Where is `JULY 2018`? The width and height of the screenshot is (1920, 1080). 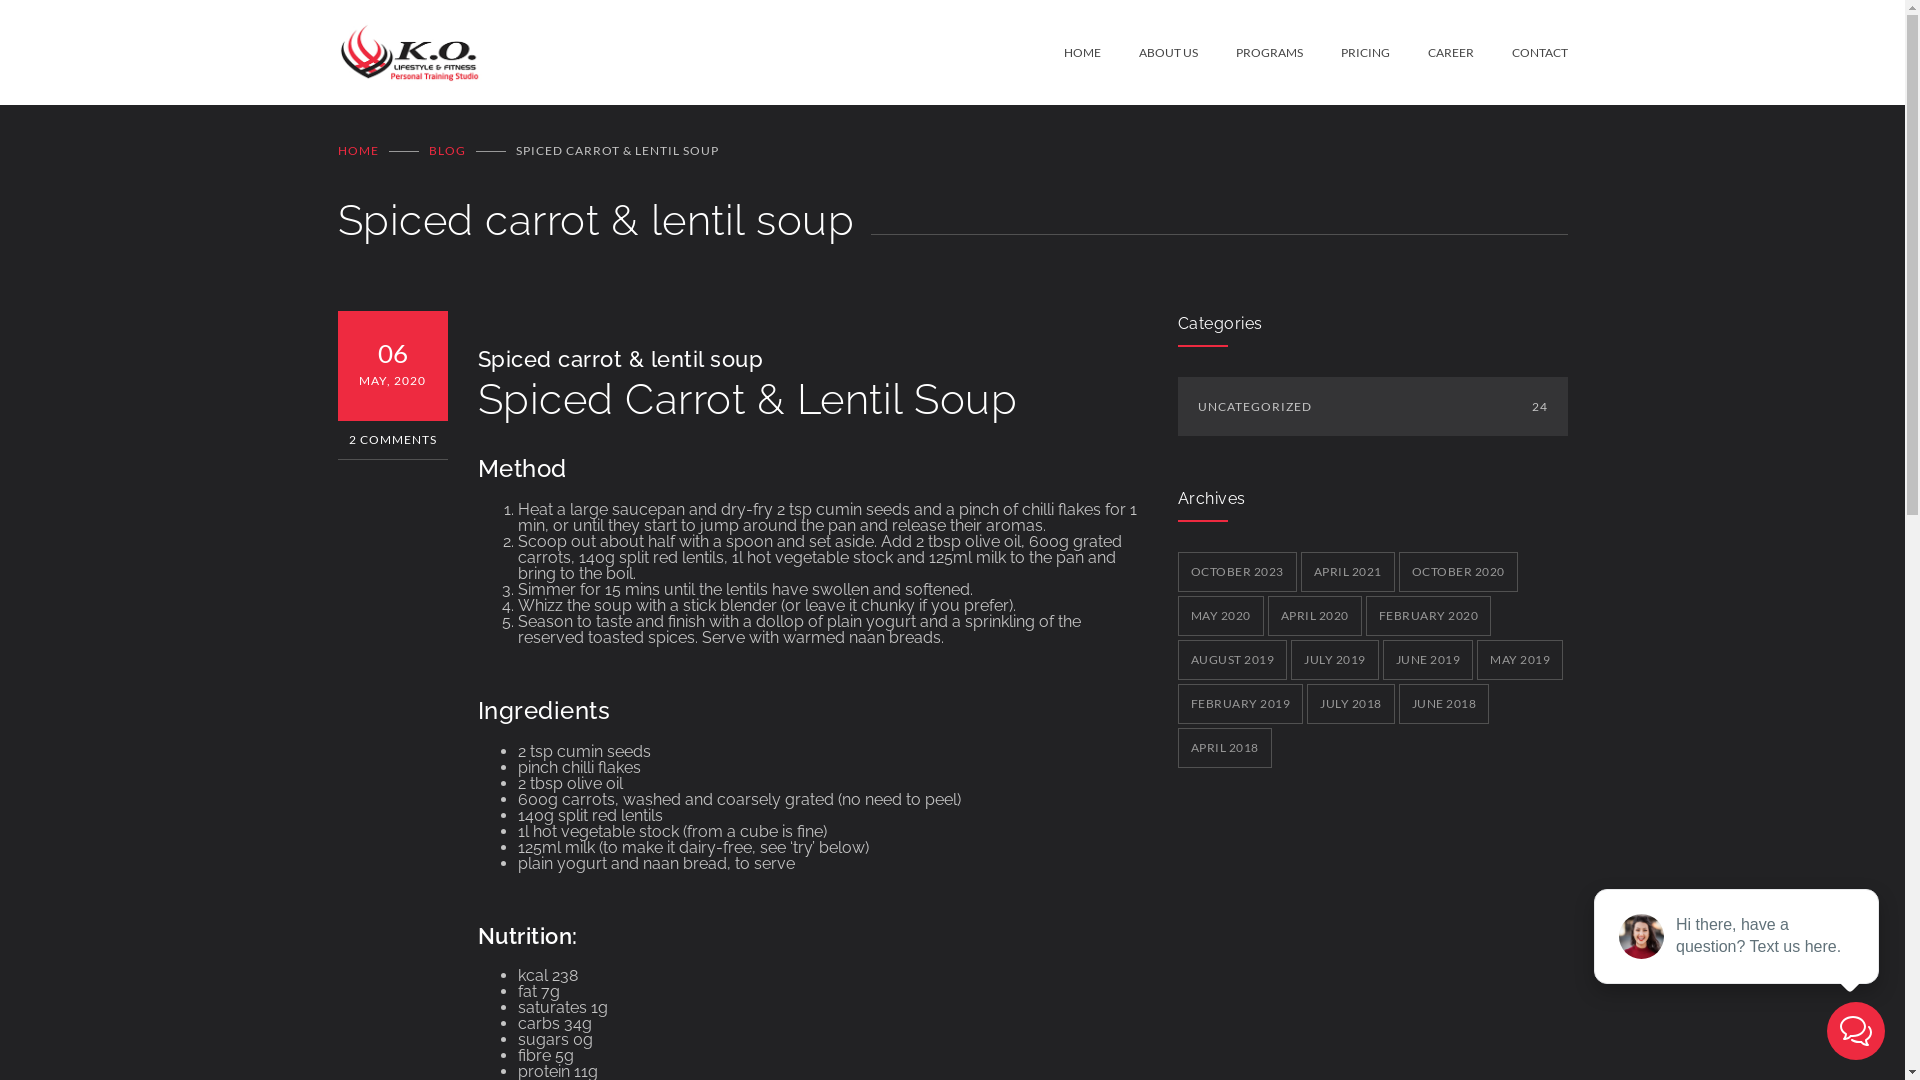 JULY 2018 is located at coordinates (1351, 704).